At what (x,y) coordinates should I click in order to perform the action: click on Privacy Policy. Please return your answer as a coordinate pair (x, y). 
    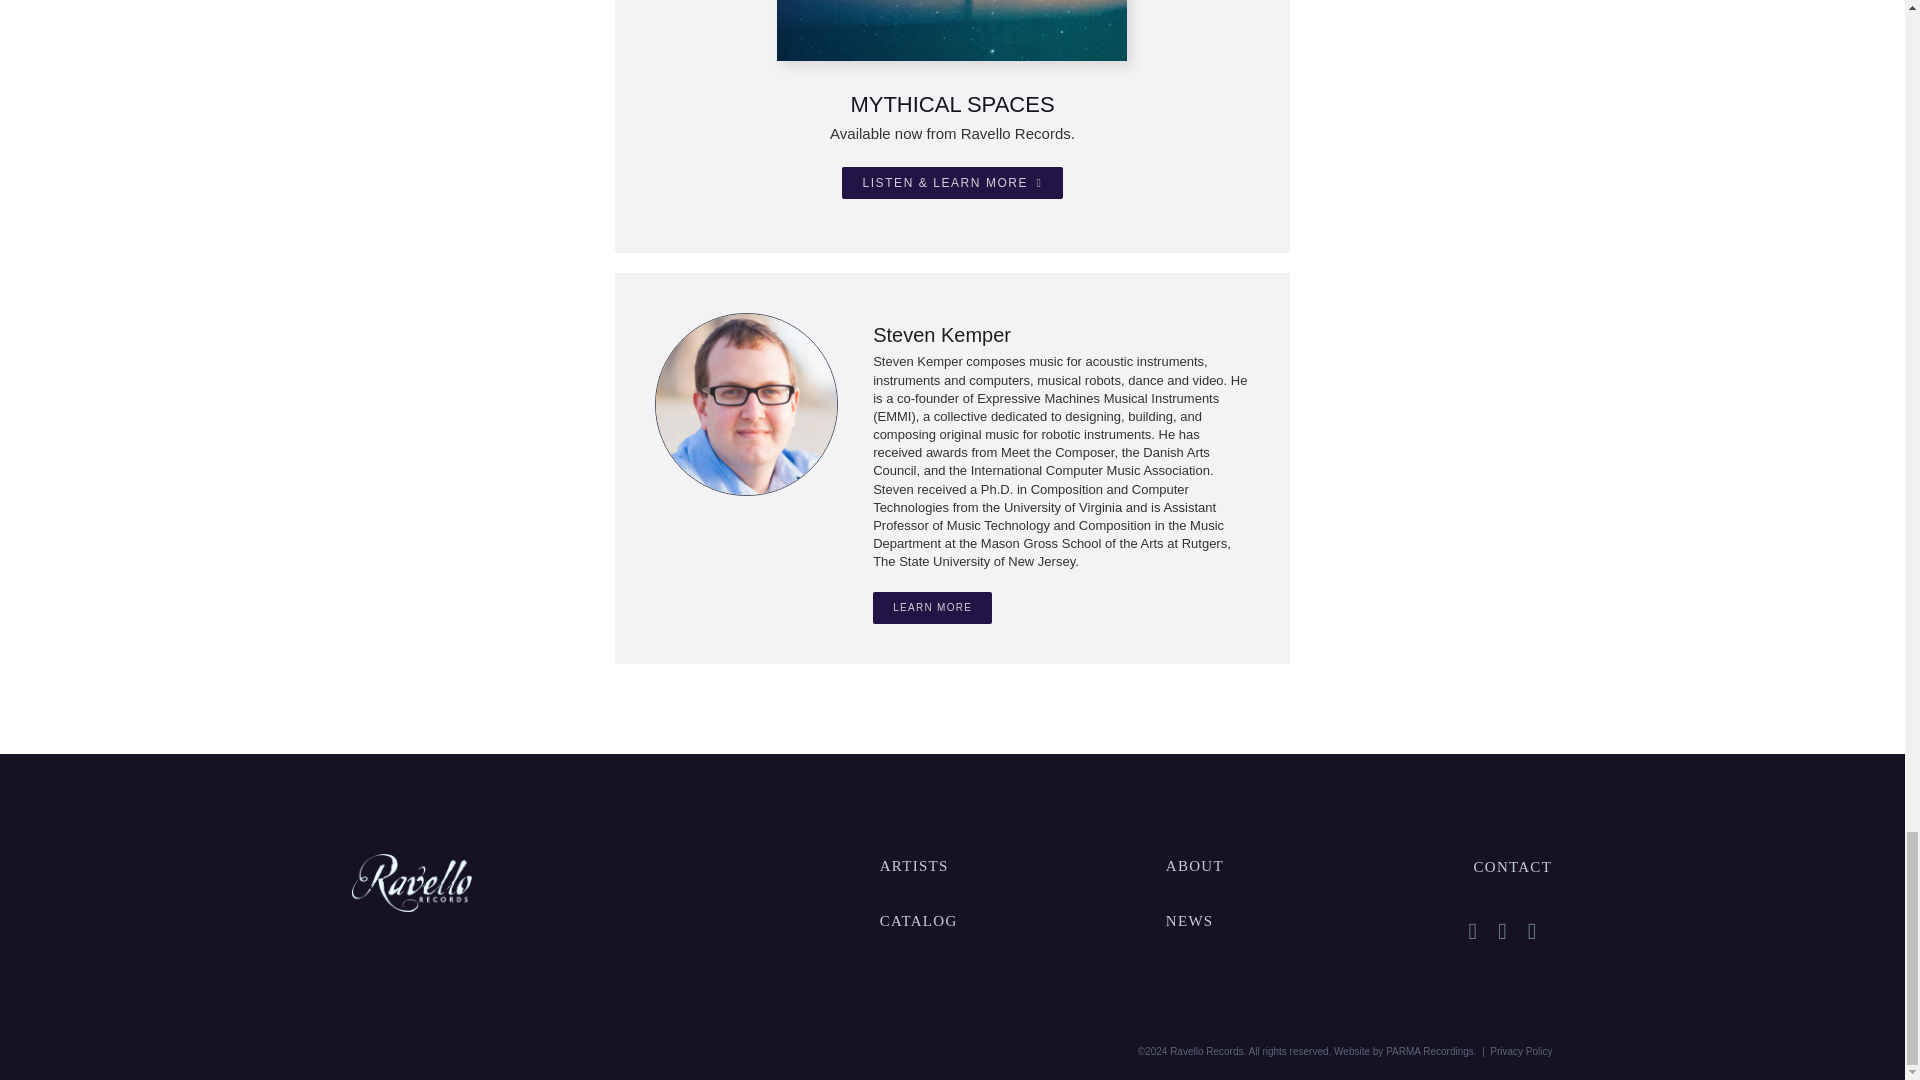
    Looking at the image, I should click on (1520, 1052).